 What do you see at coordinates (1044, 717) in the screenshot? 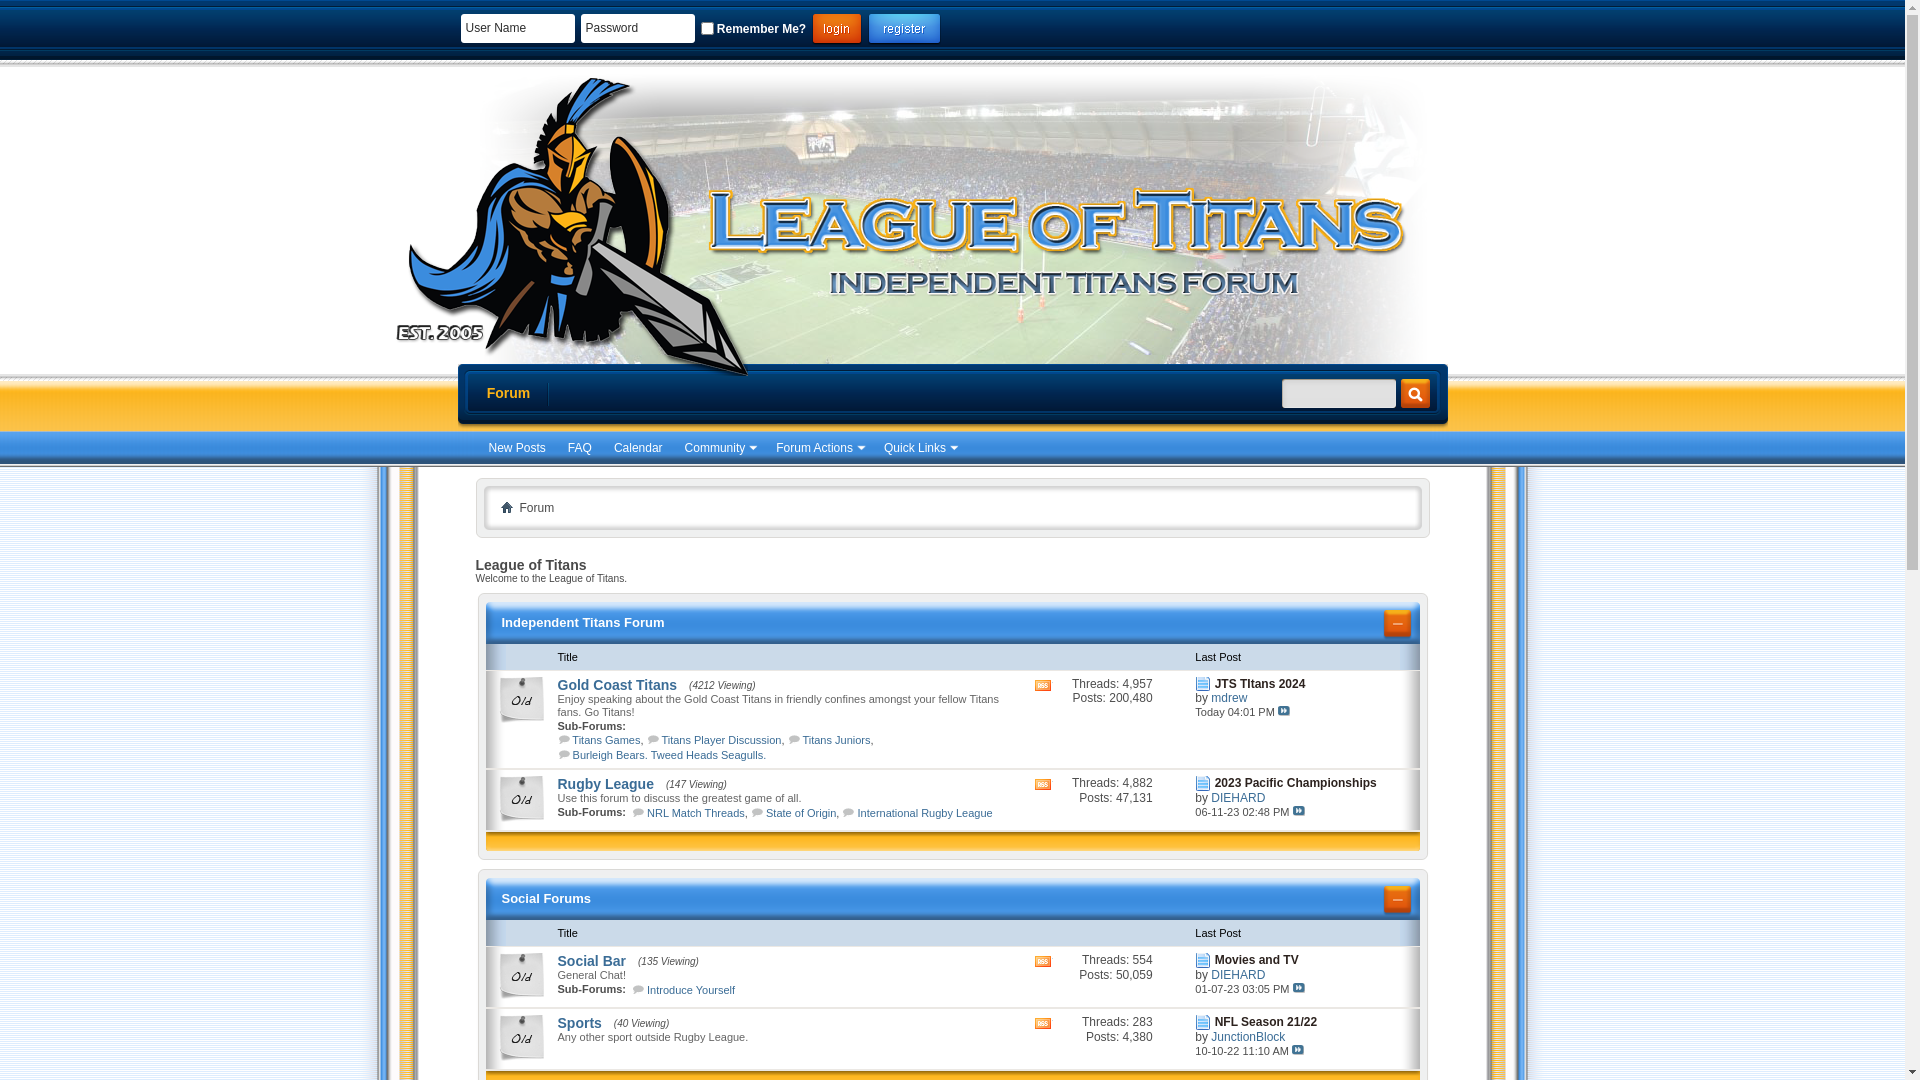
I see `View this forum's RSS feed` at bounding box center [1044, 717].